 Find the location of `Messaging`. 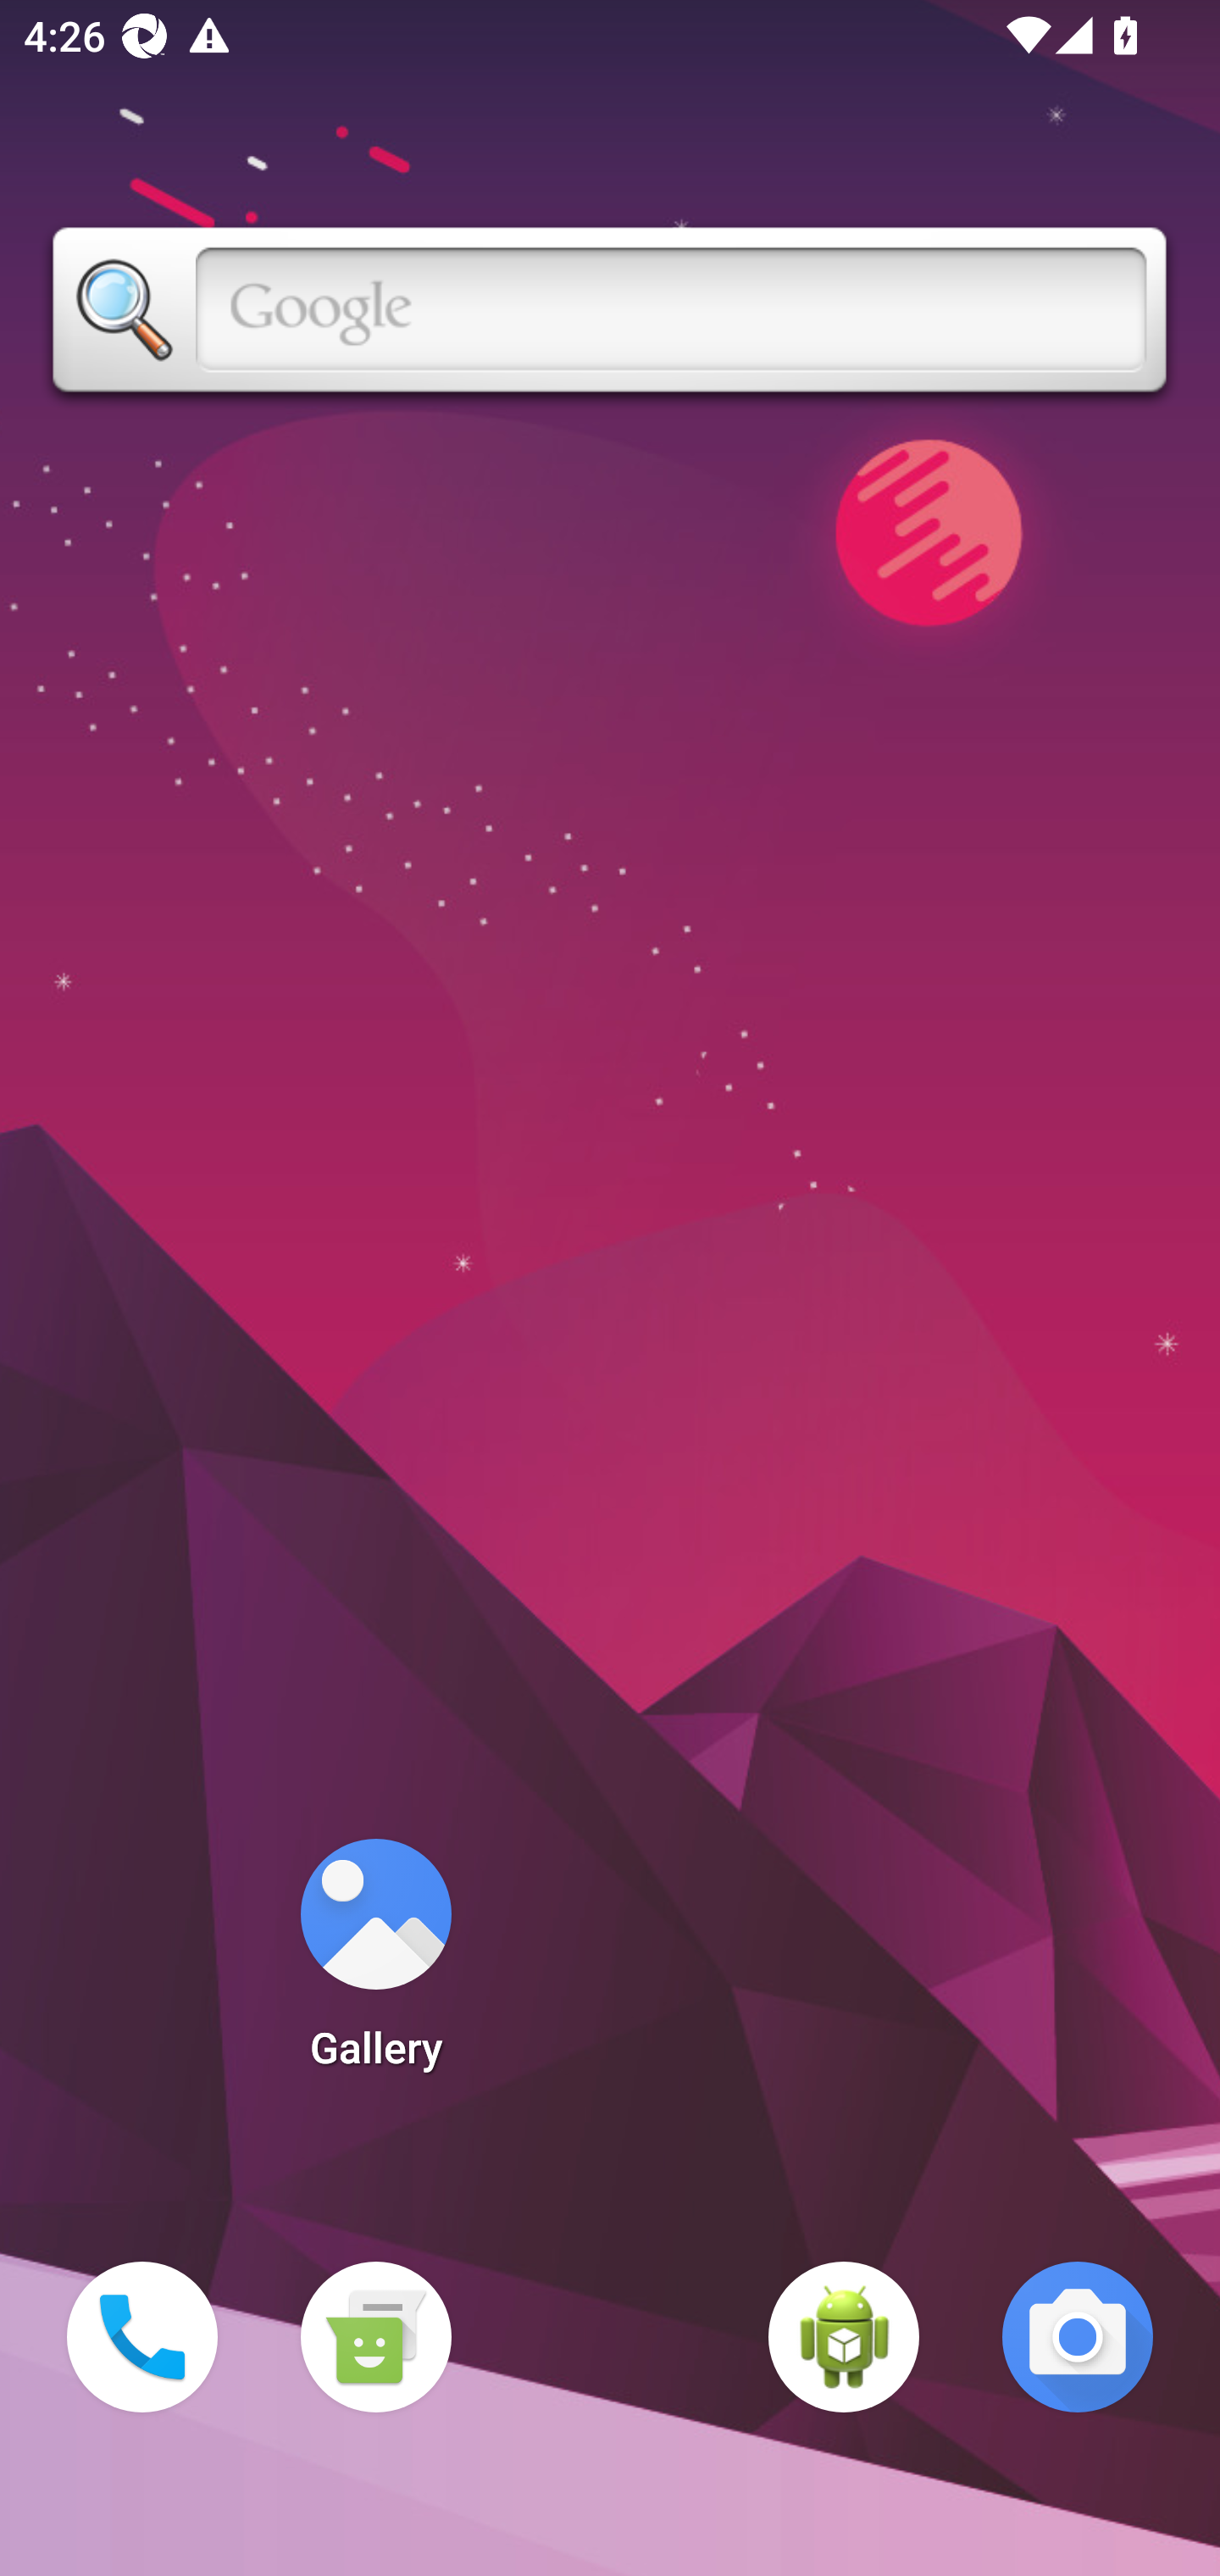

Messaging is located at coordinates (375, 2337).